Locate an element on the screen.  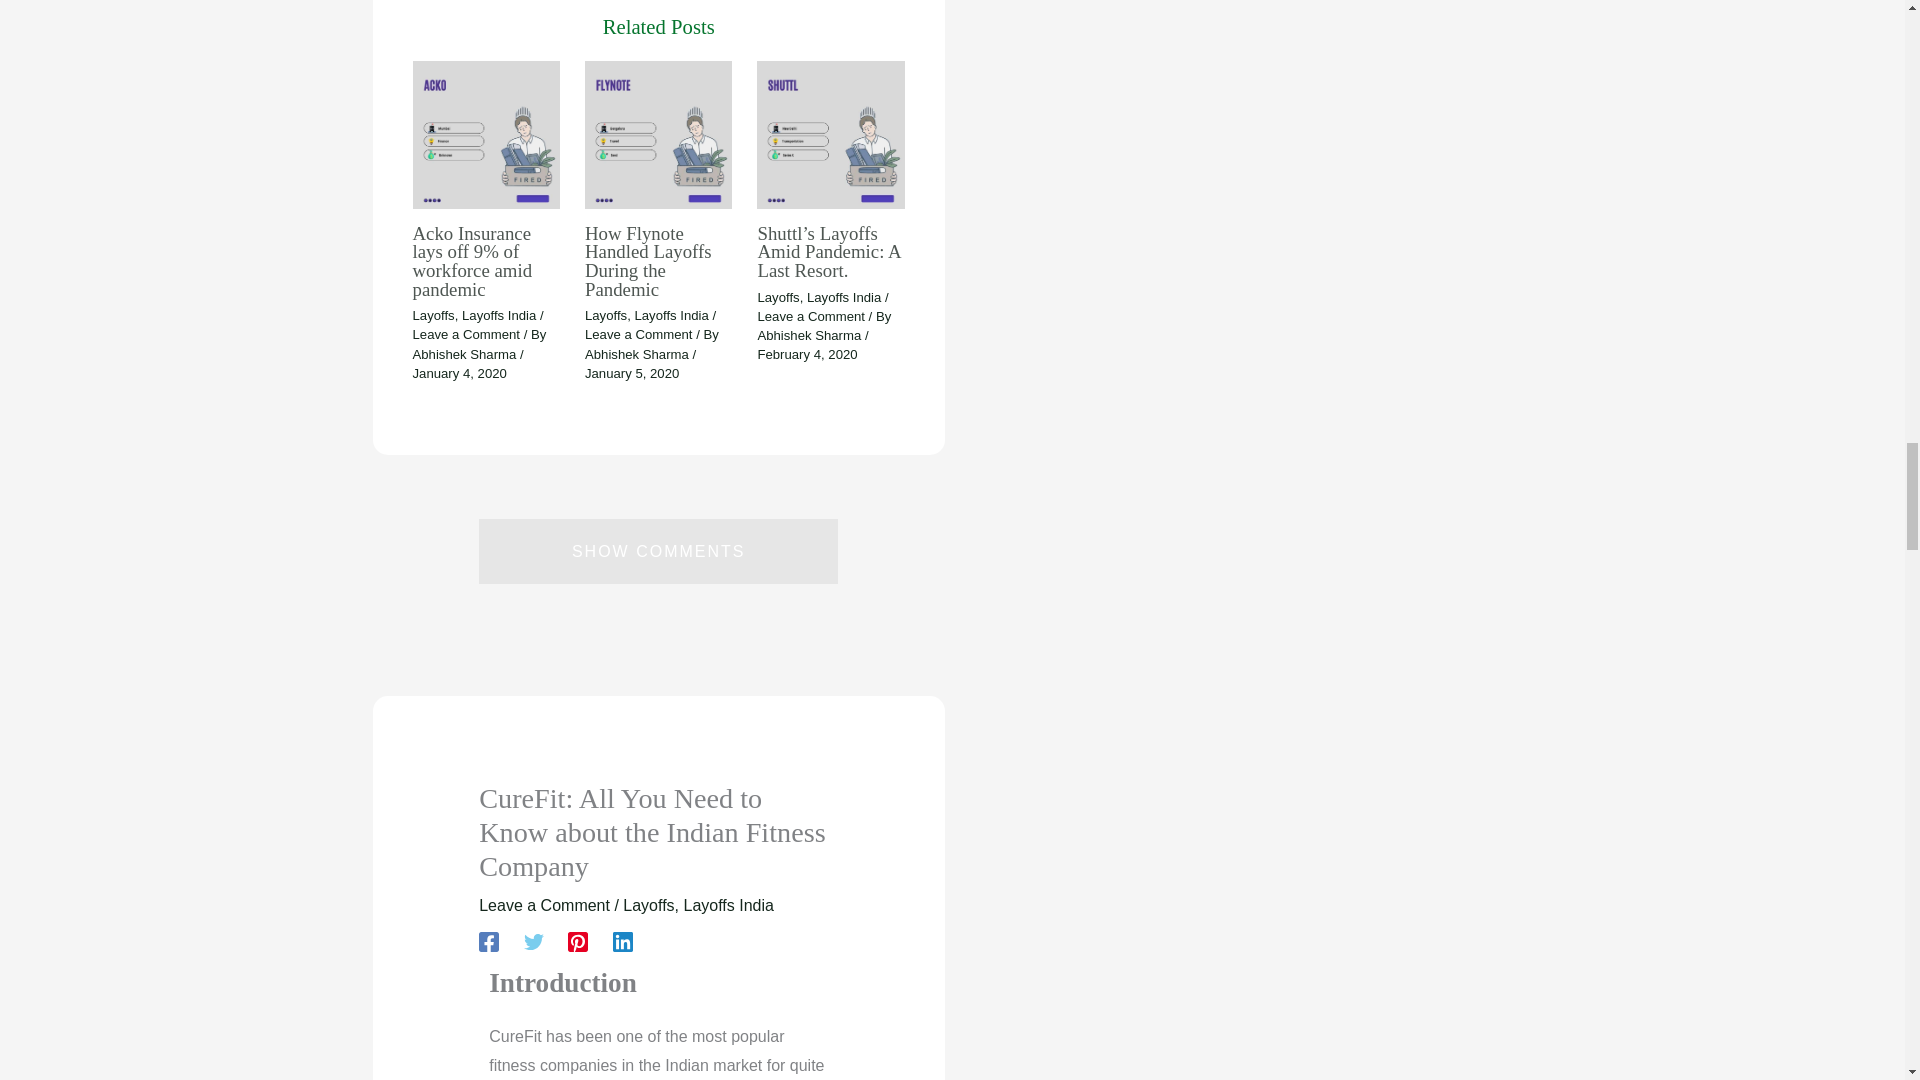
How Flynote Handled Layoffs During the Pandemic is located at coordinates (648, 261).